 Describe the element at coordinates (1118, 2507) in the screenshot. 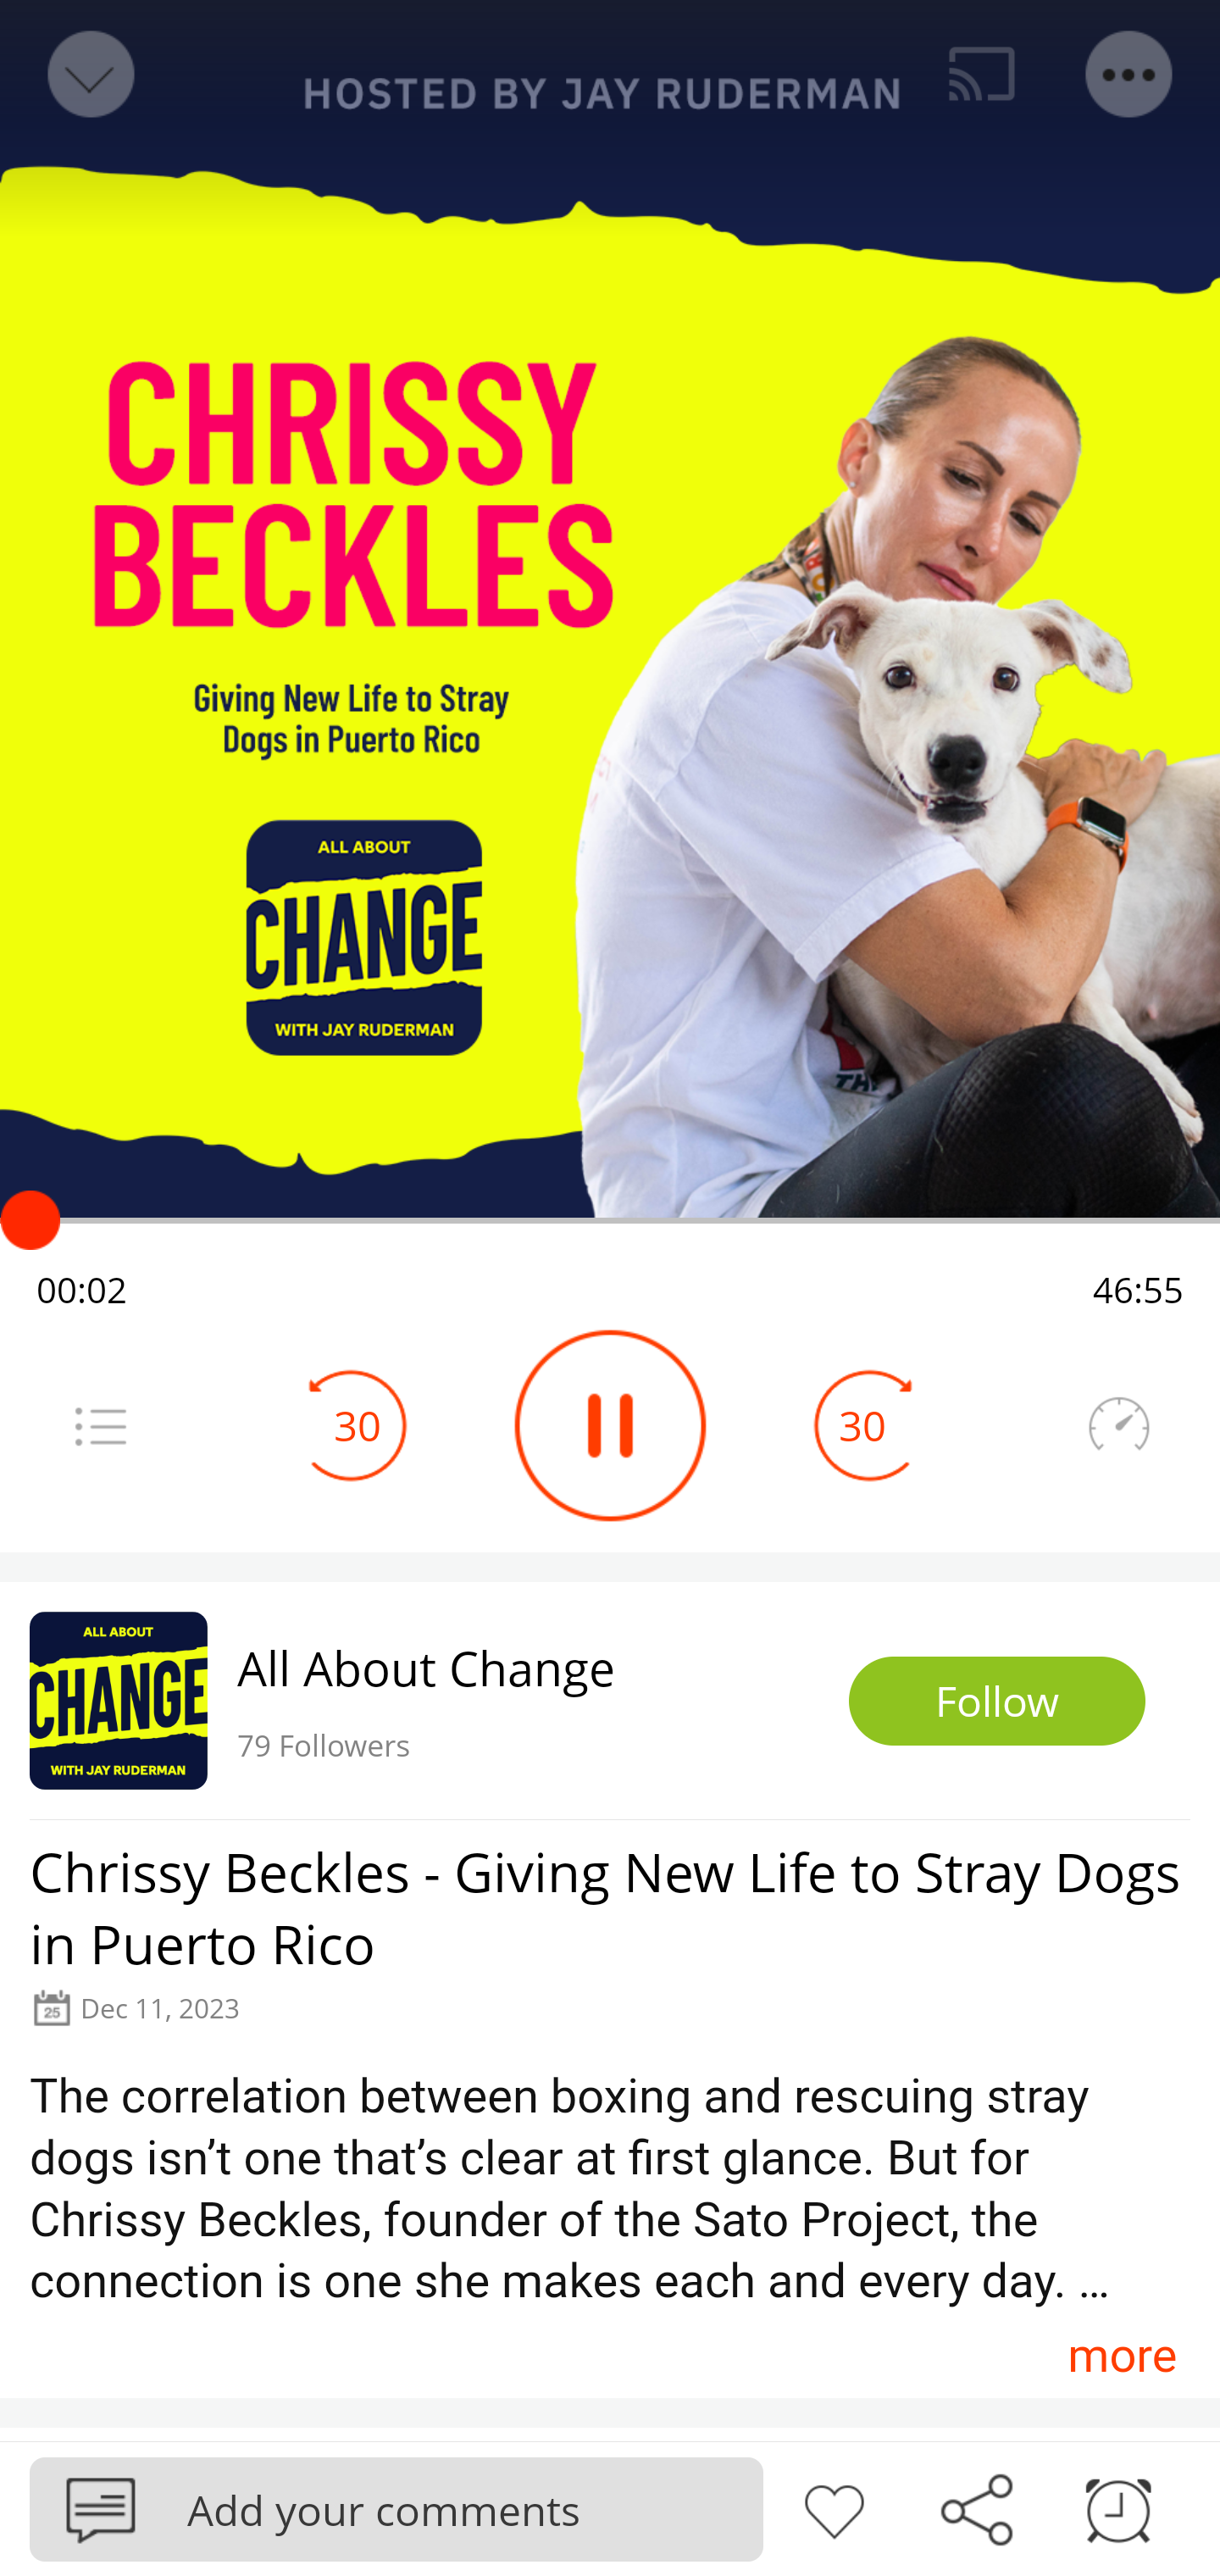

I see `Sleep timer` at that location.